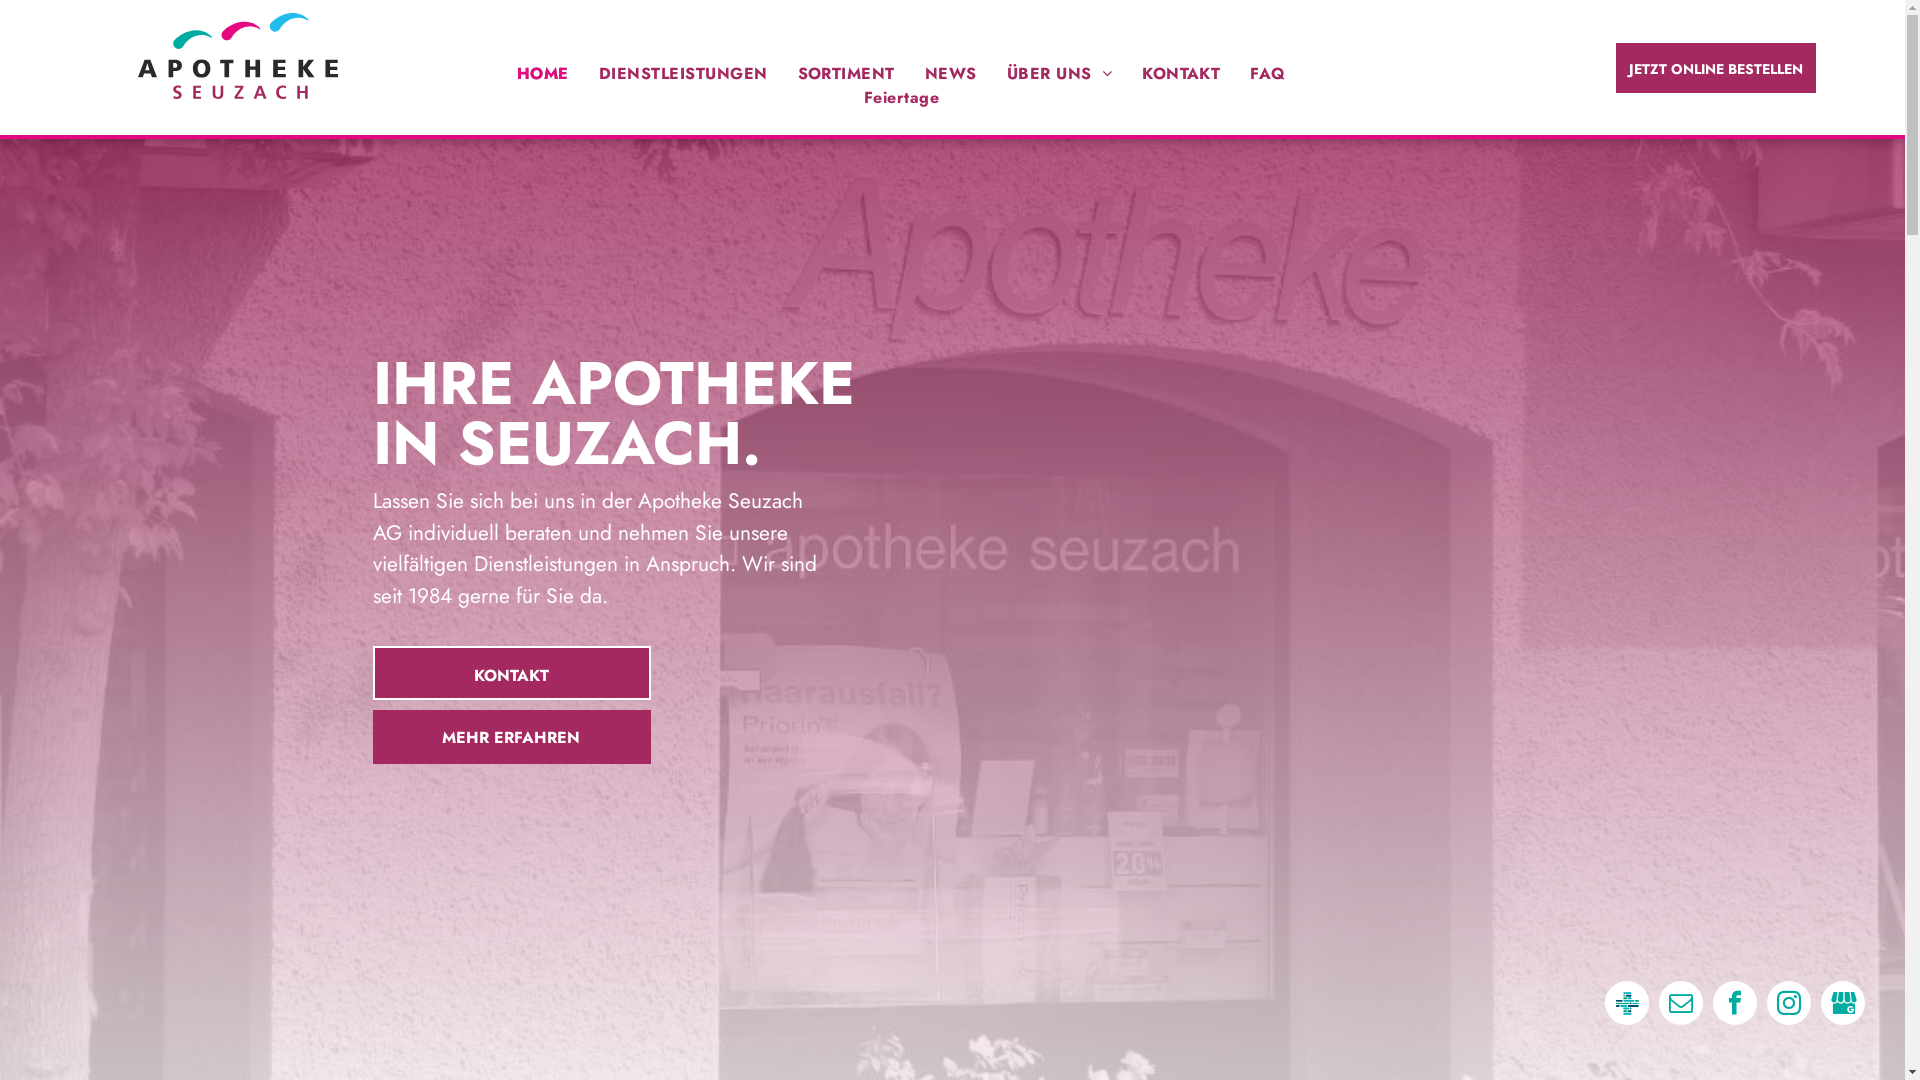  What do you see at coordinates (902, 98) in the screenshot?
I see `Feiertage` at bounding box center [902, 98].